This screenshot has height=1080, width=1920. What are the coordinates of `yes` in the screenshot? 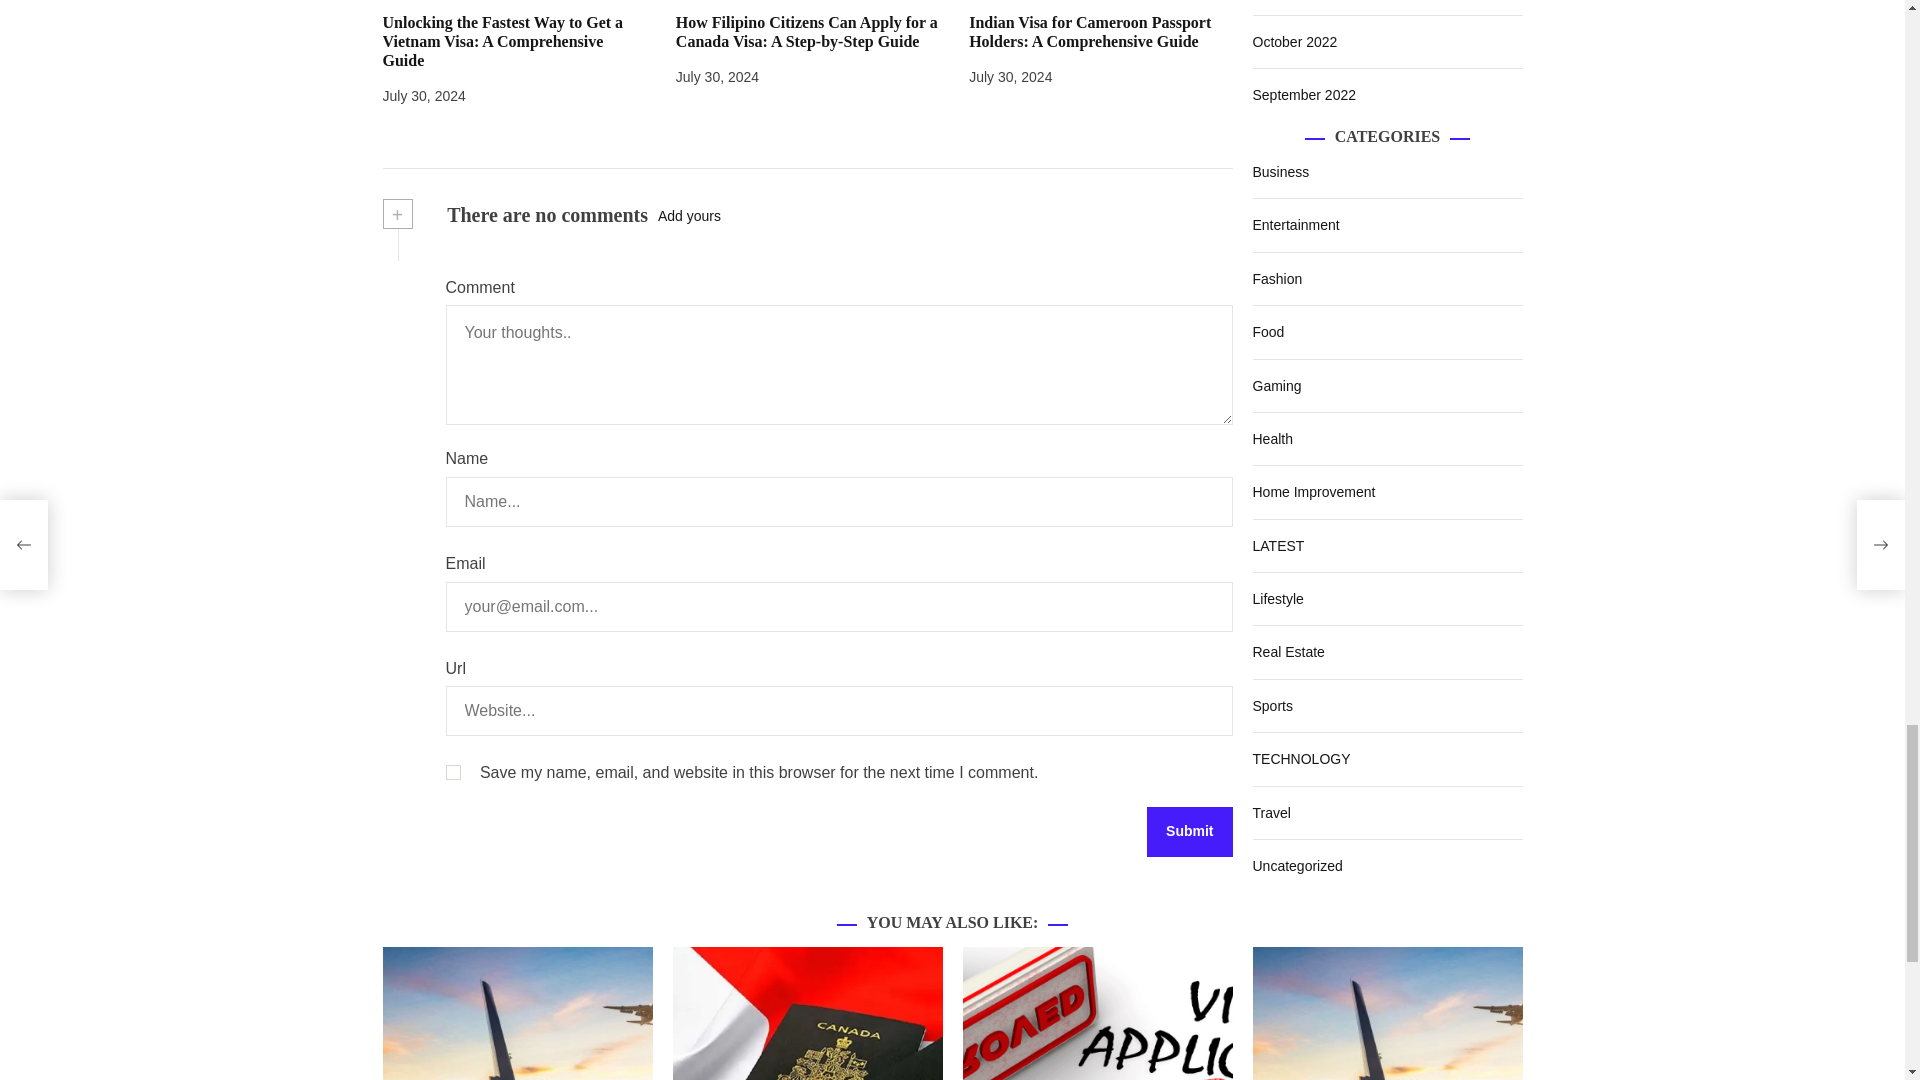 It's located at (452, 772).